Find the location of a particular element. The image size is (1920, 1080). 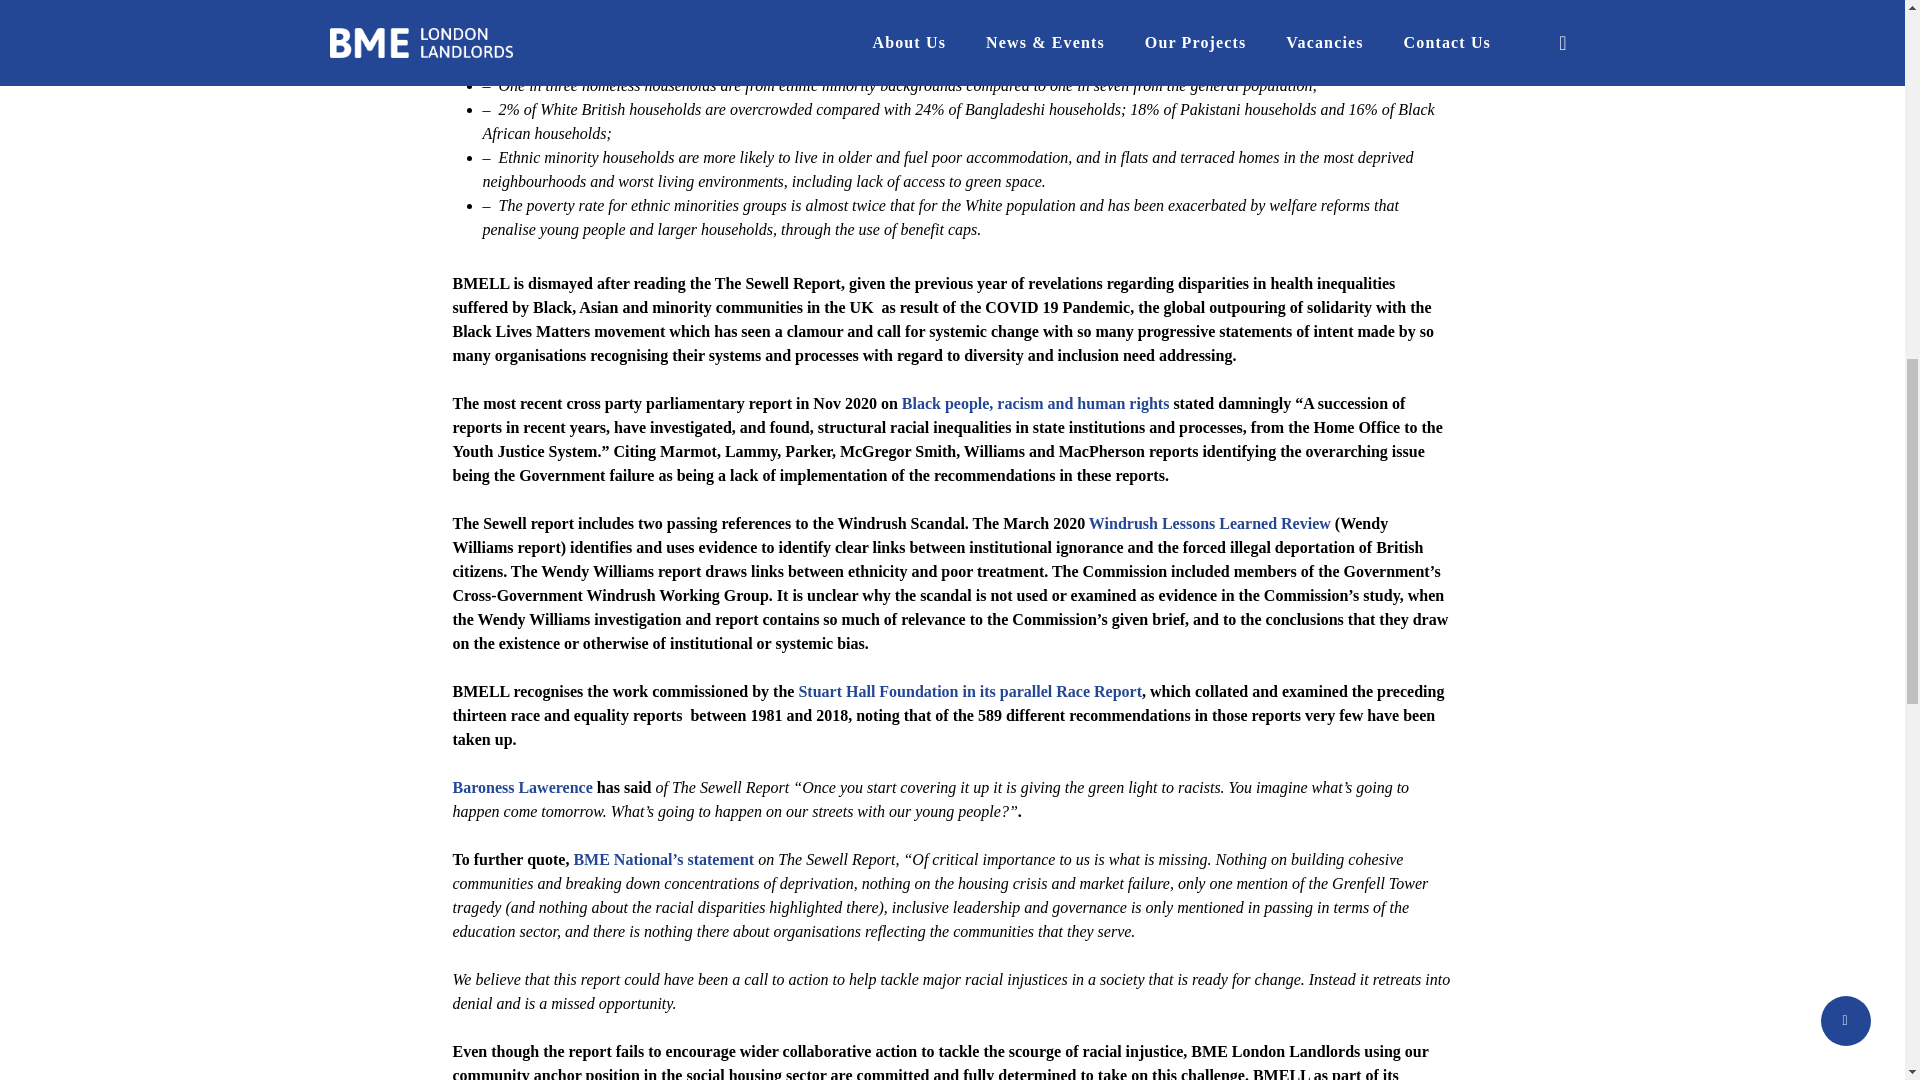

Black people, racism and human rights  is located at coordinates (1038, 403).